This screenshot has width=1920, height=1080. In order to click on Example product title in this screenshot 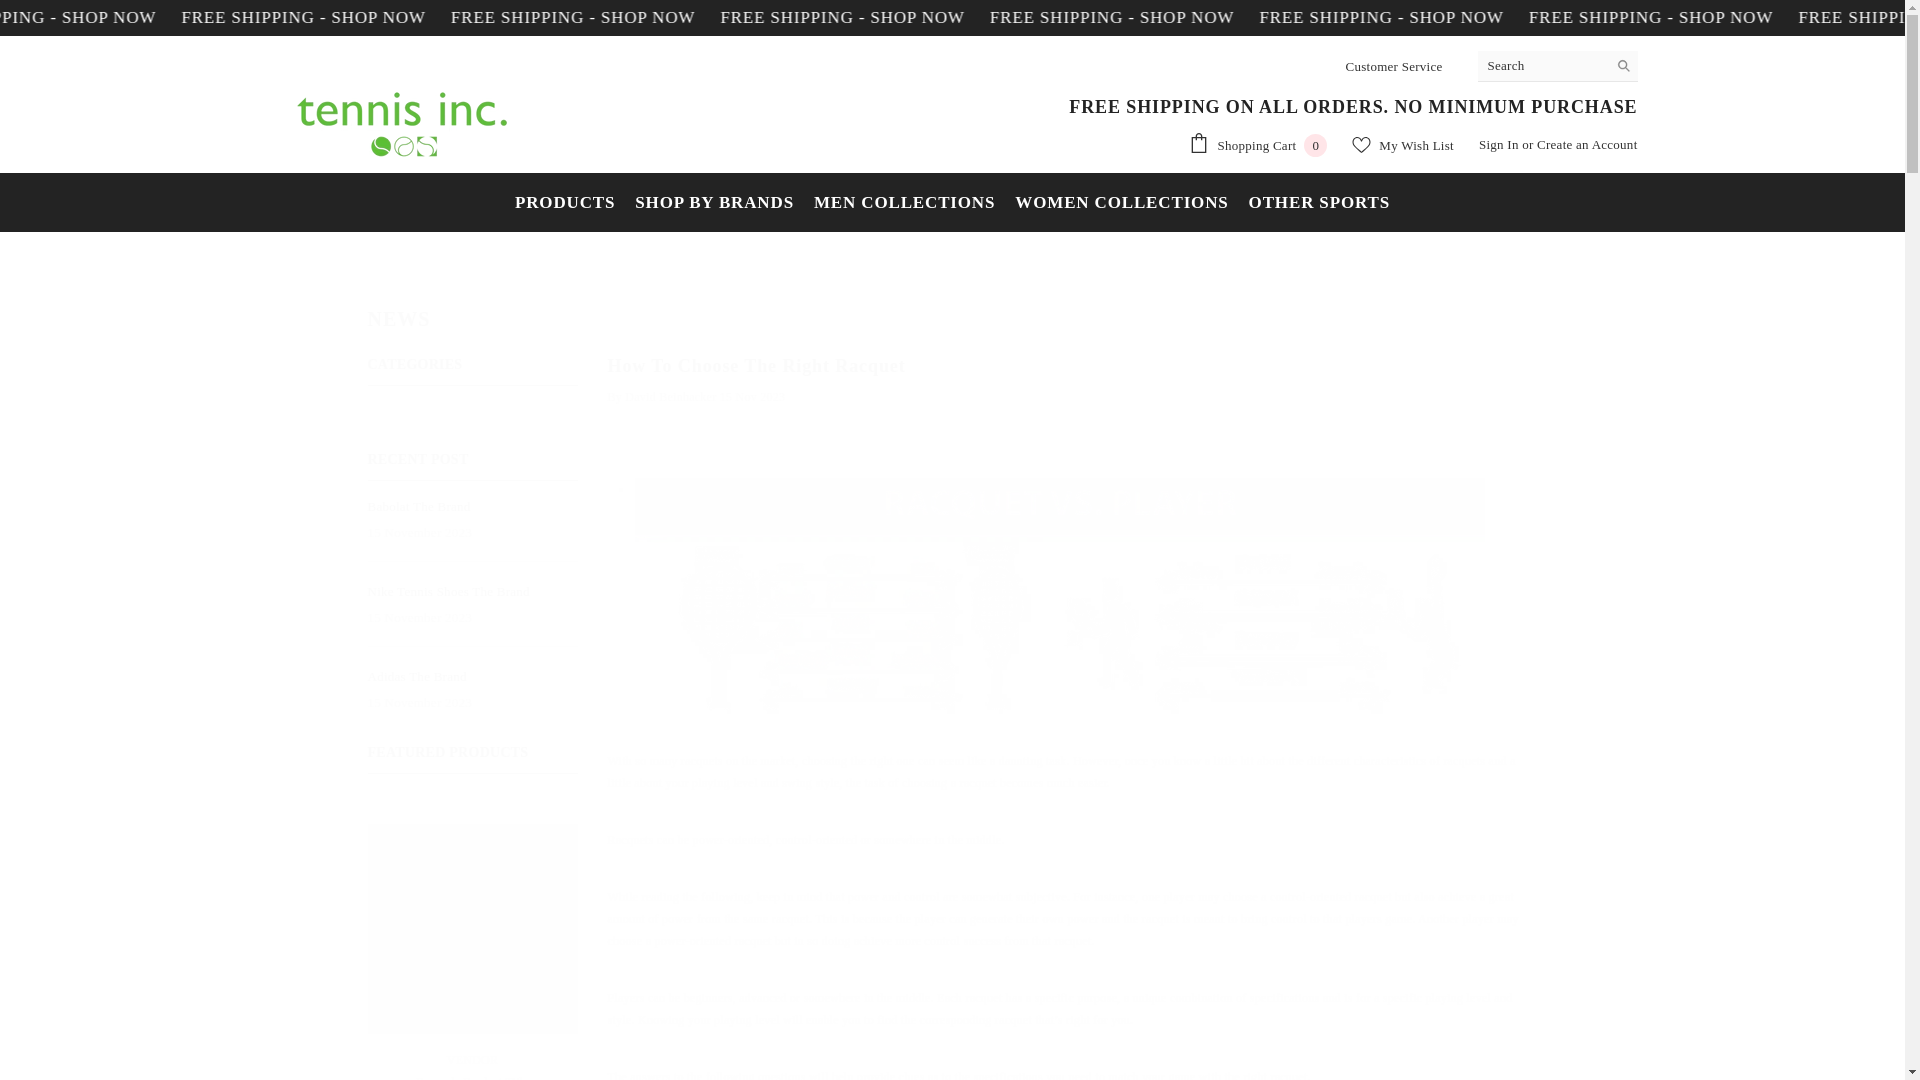, I will do `click(1498, 144)`.